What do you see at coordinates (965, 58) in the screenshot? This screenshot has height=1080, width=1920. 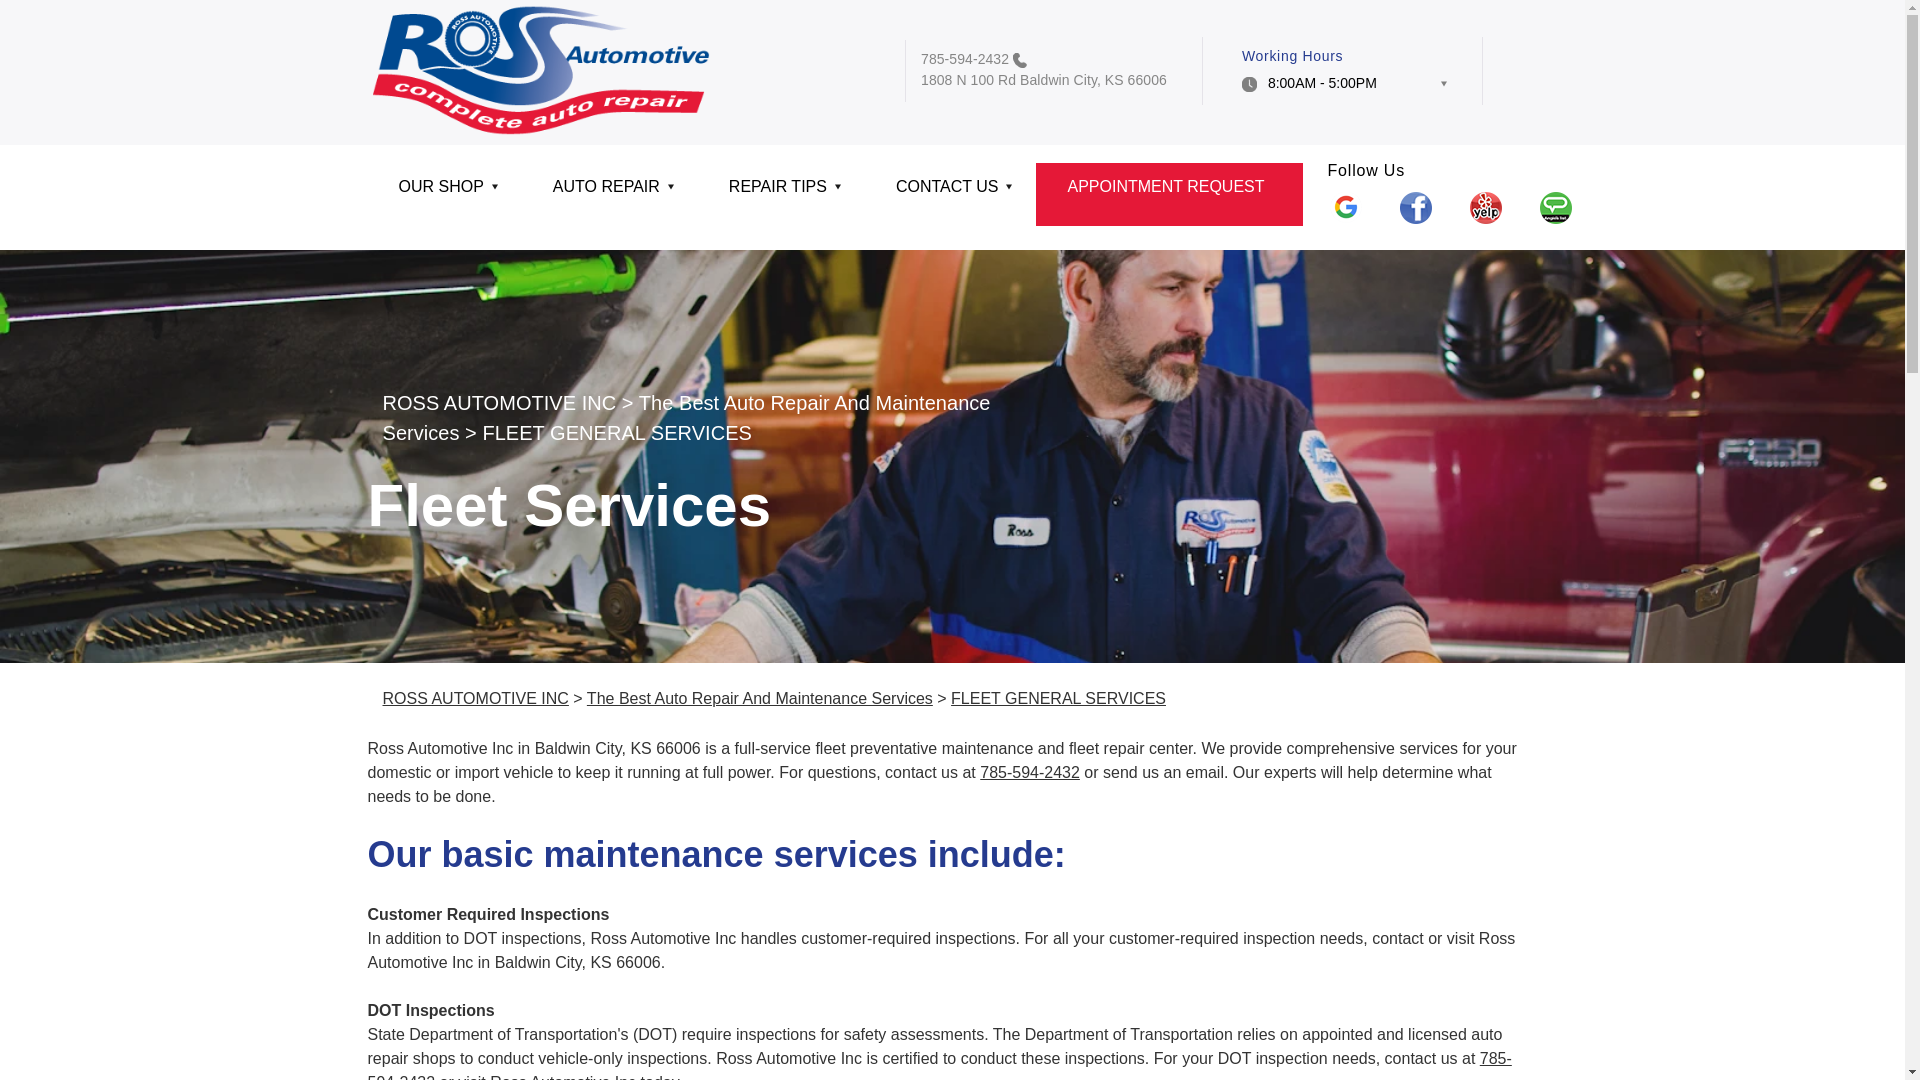 I see `785-594-2432` at bounding box center [965, 58].